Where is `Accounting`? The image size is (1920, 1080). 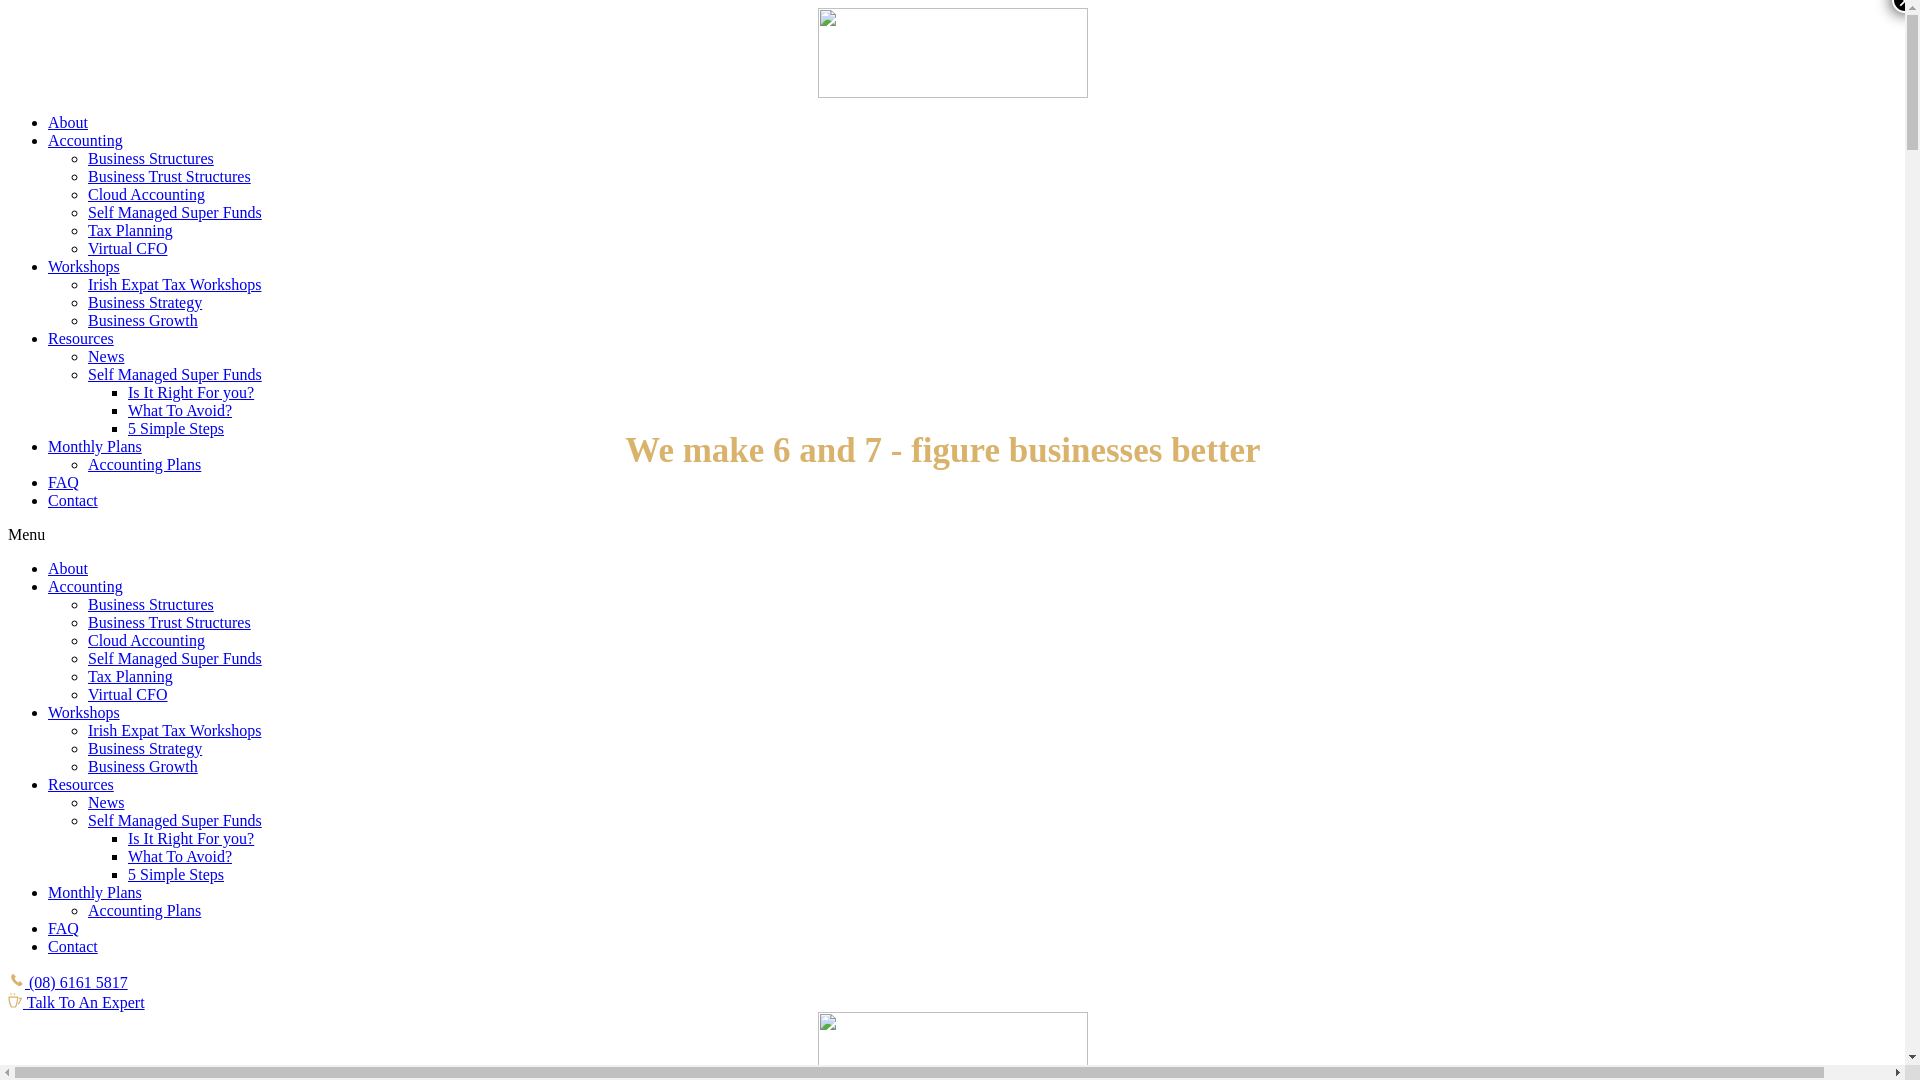
Accounting is located at coordinates (85, 140).